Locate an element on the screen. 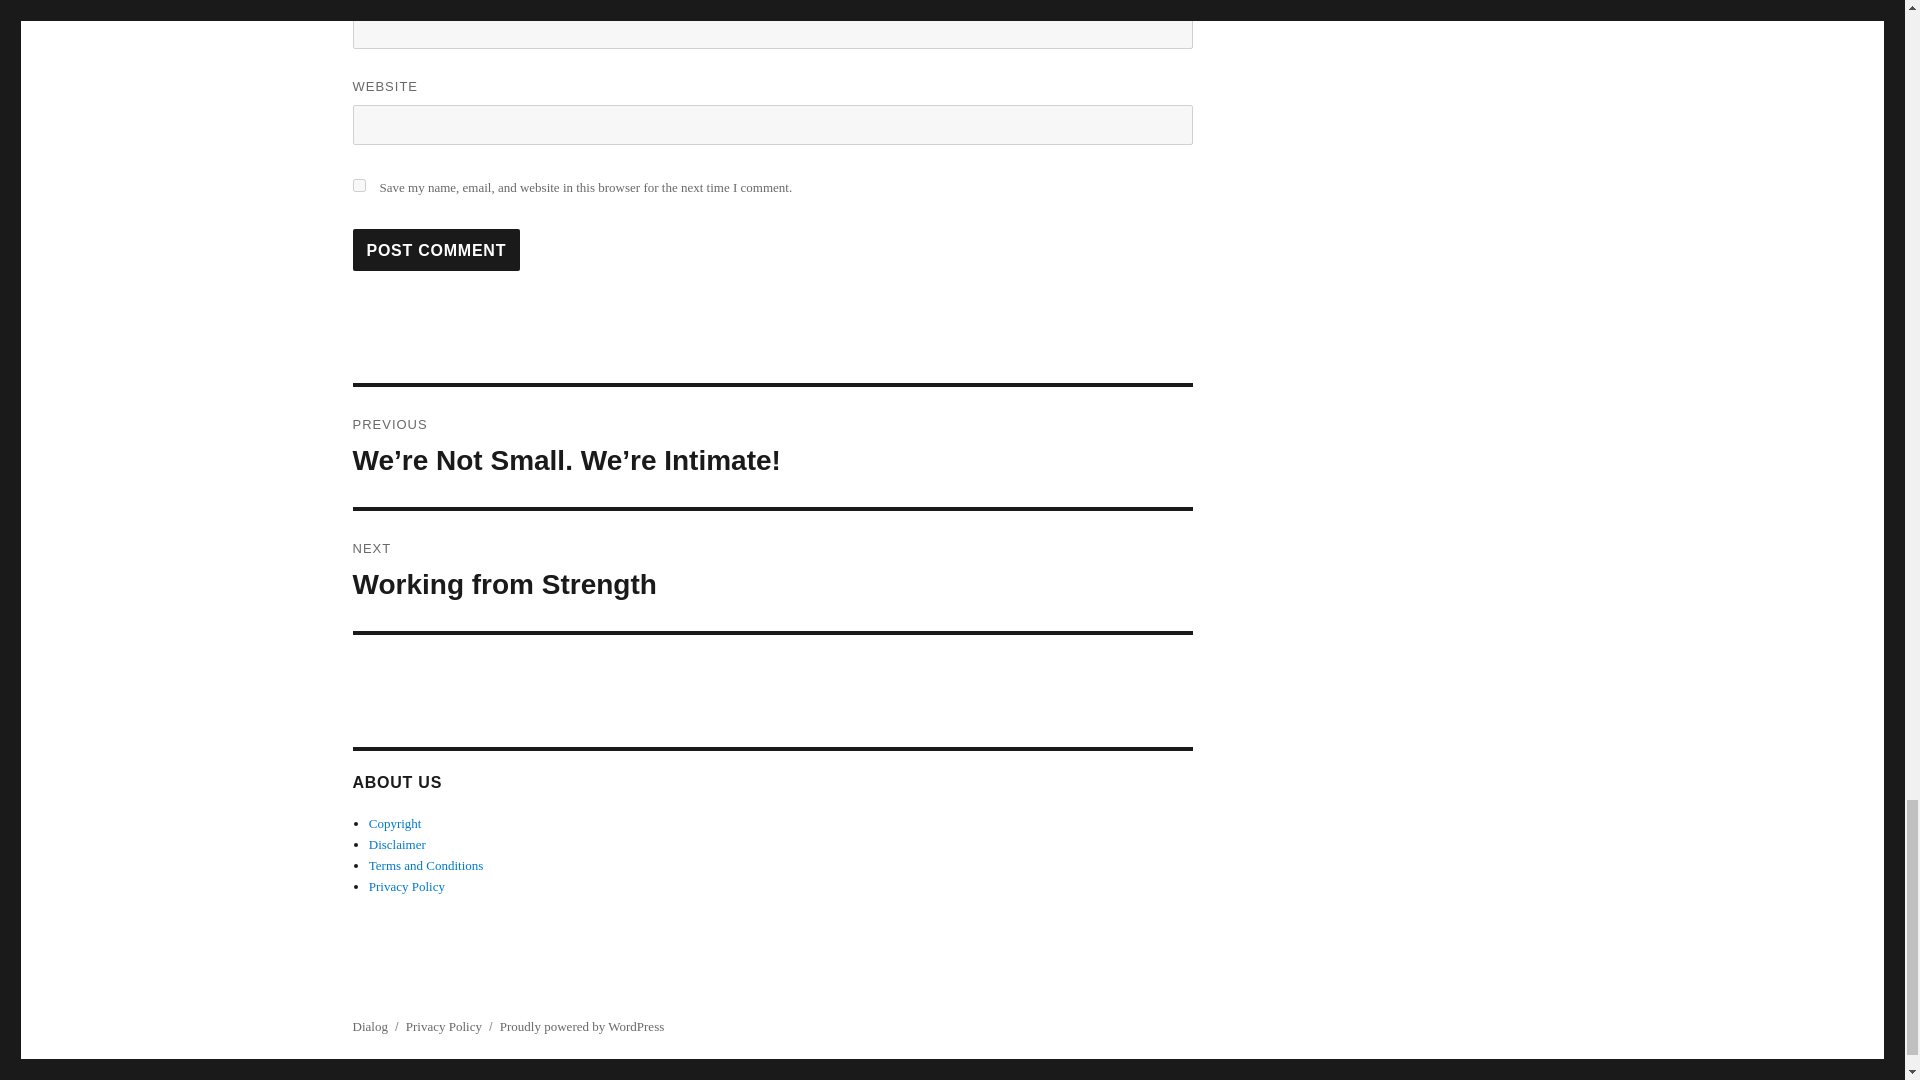 This screenshot has width=1920, height=1080. Terms and Conditions is located at coordinates (426, 864).